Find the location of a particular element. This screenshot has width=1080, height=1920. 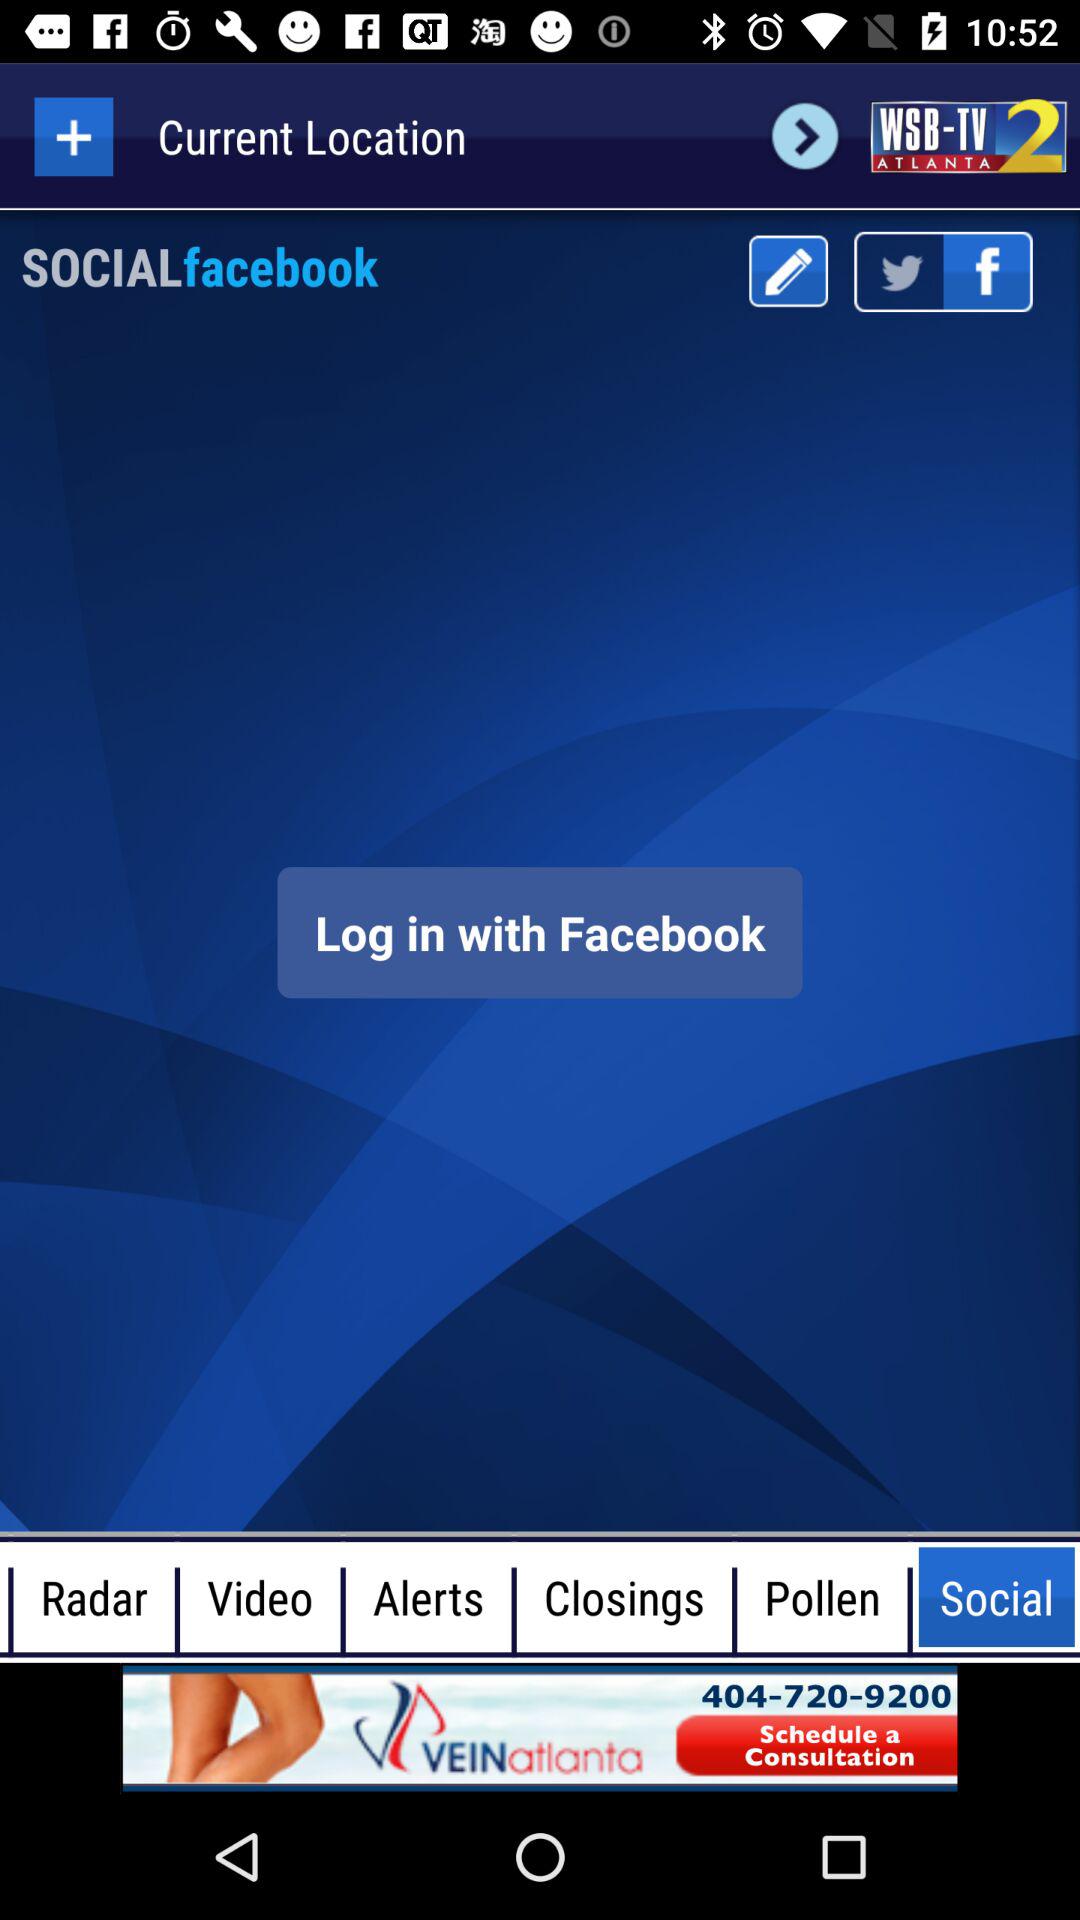

select the black line between pollen and social is located at coordinates (910, 1597).